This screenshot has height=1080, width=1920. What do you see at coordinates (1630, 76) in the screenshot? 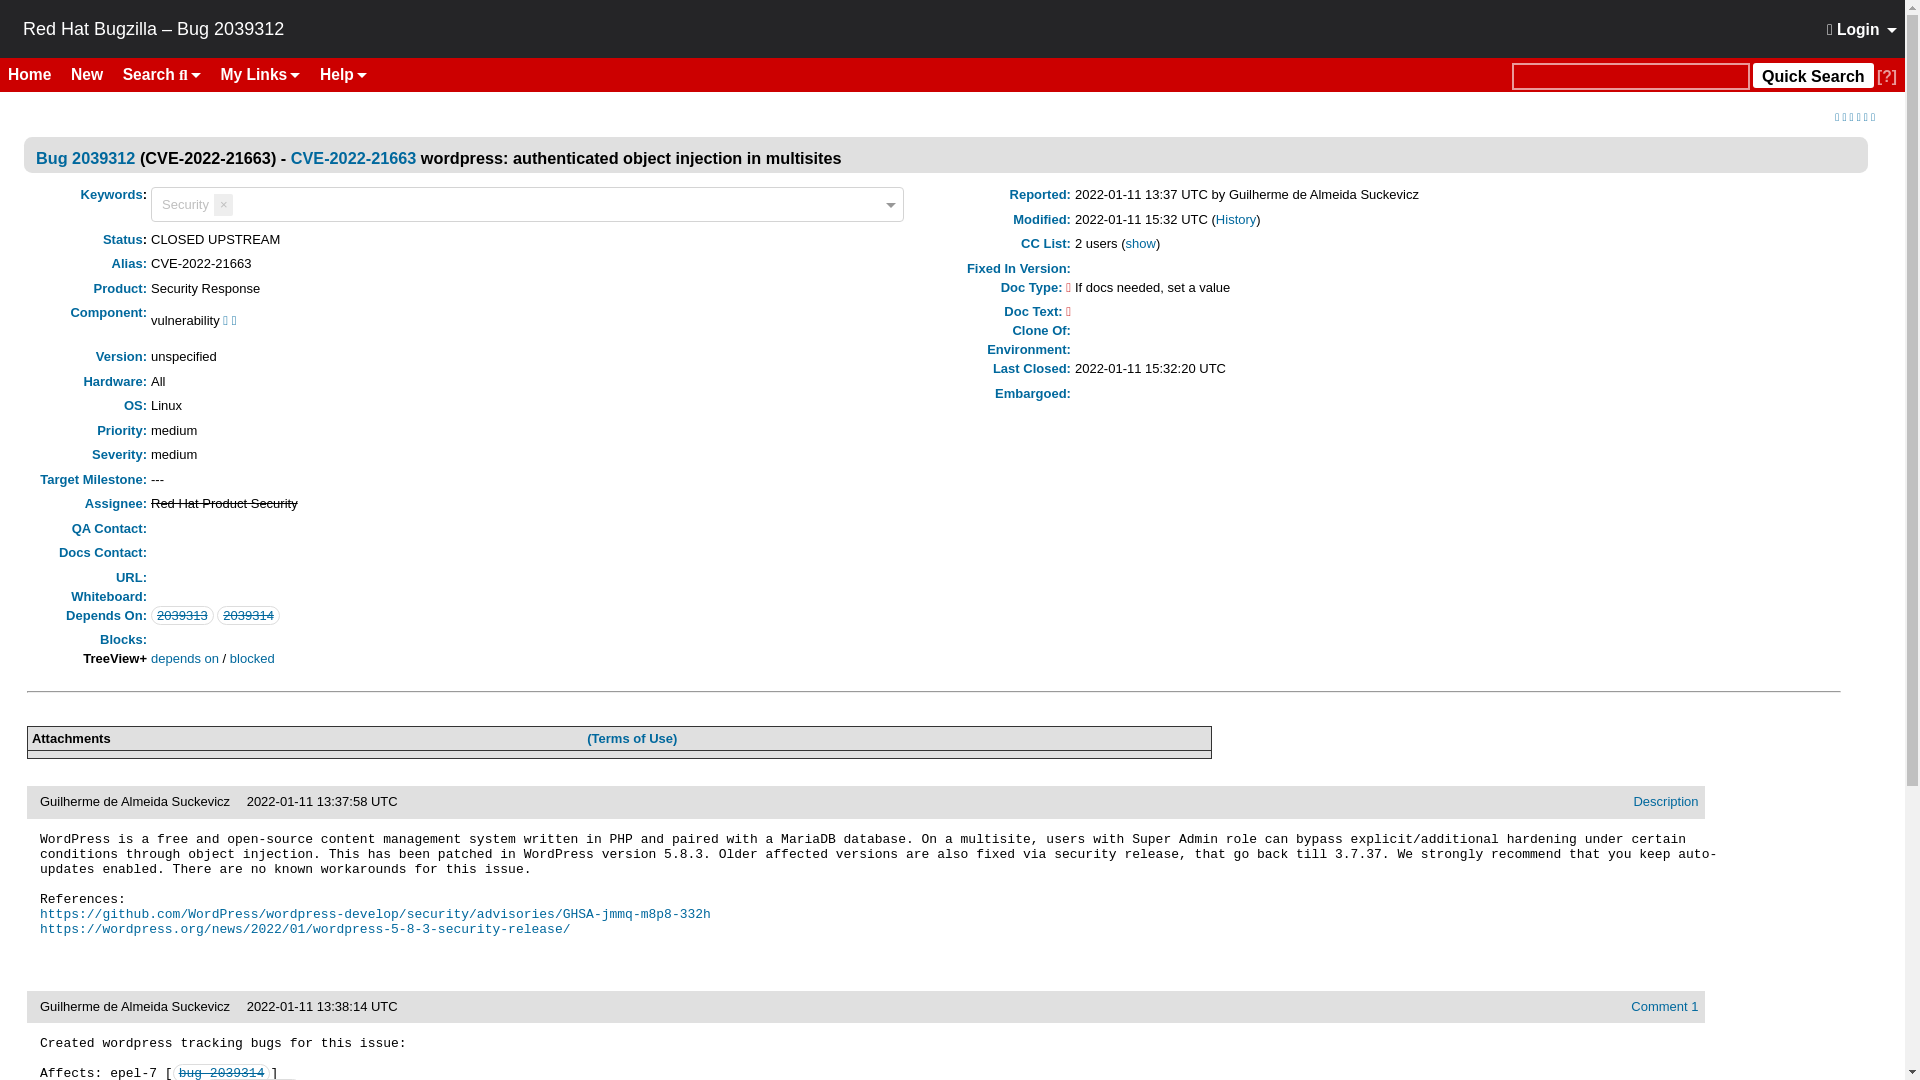
I see `Quick Search` at bounding box center [1630, 76].